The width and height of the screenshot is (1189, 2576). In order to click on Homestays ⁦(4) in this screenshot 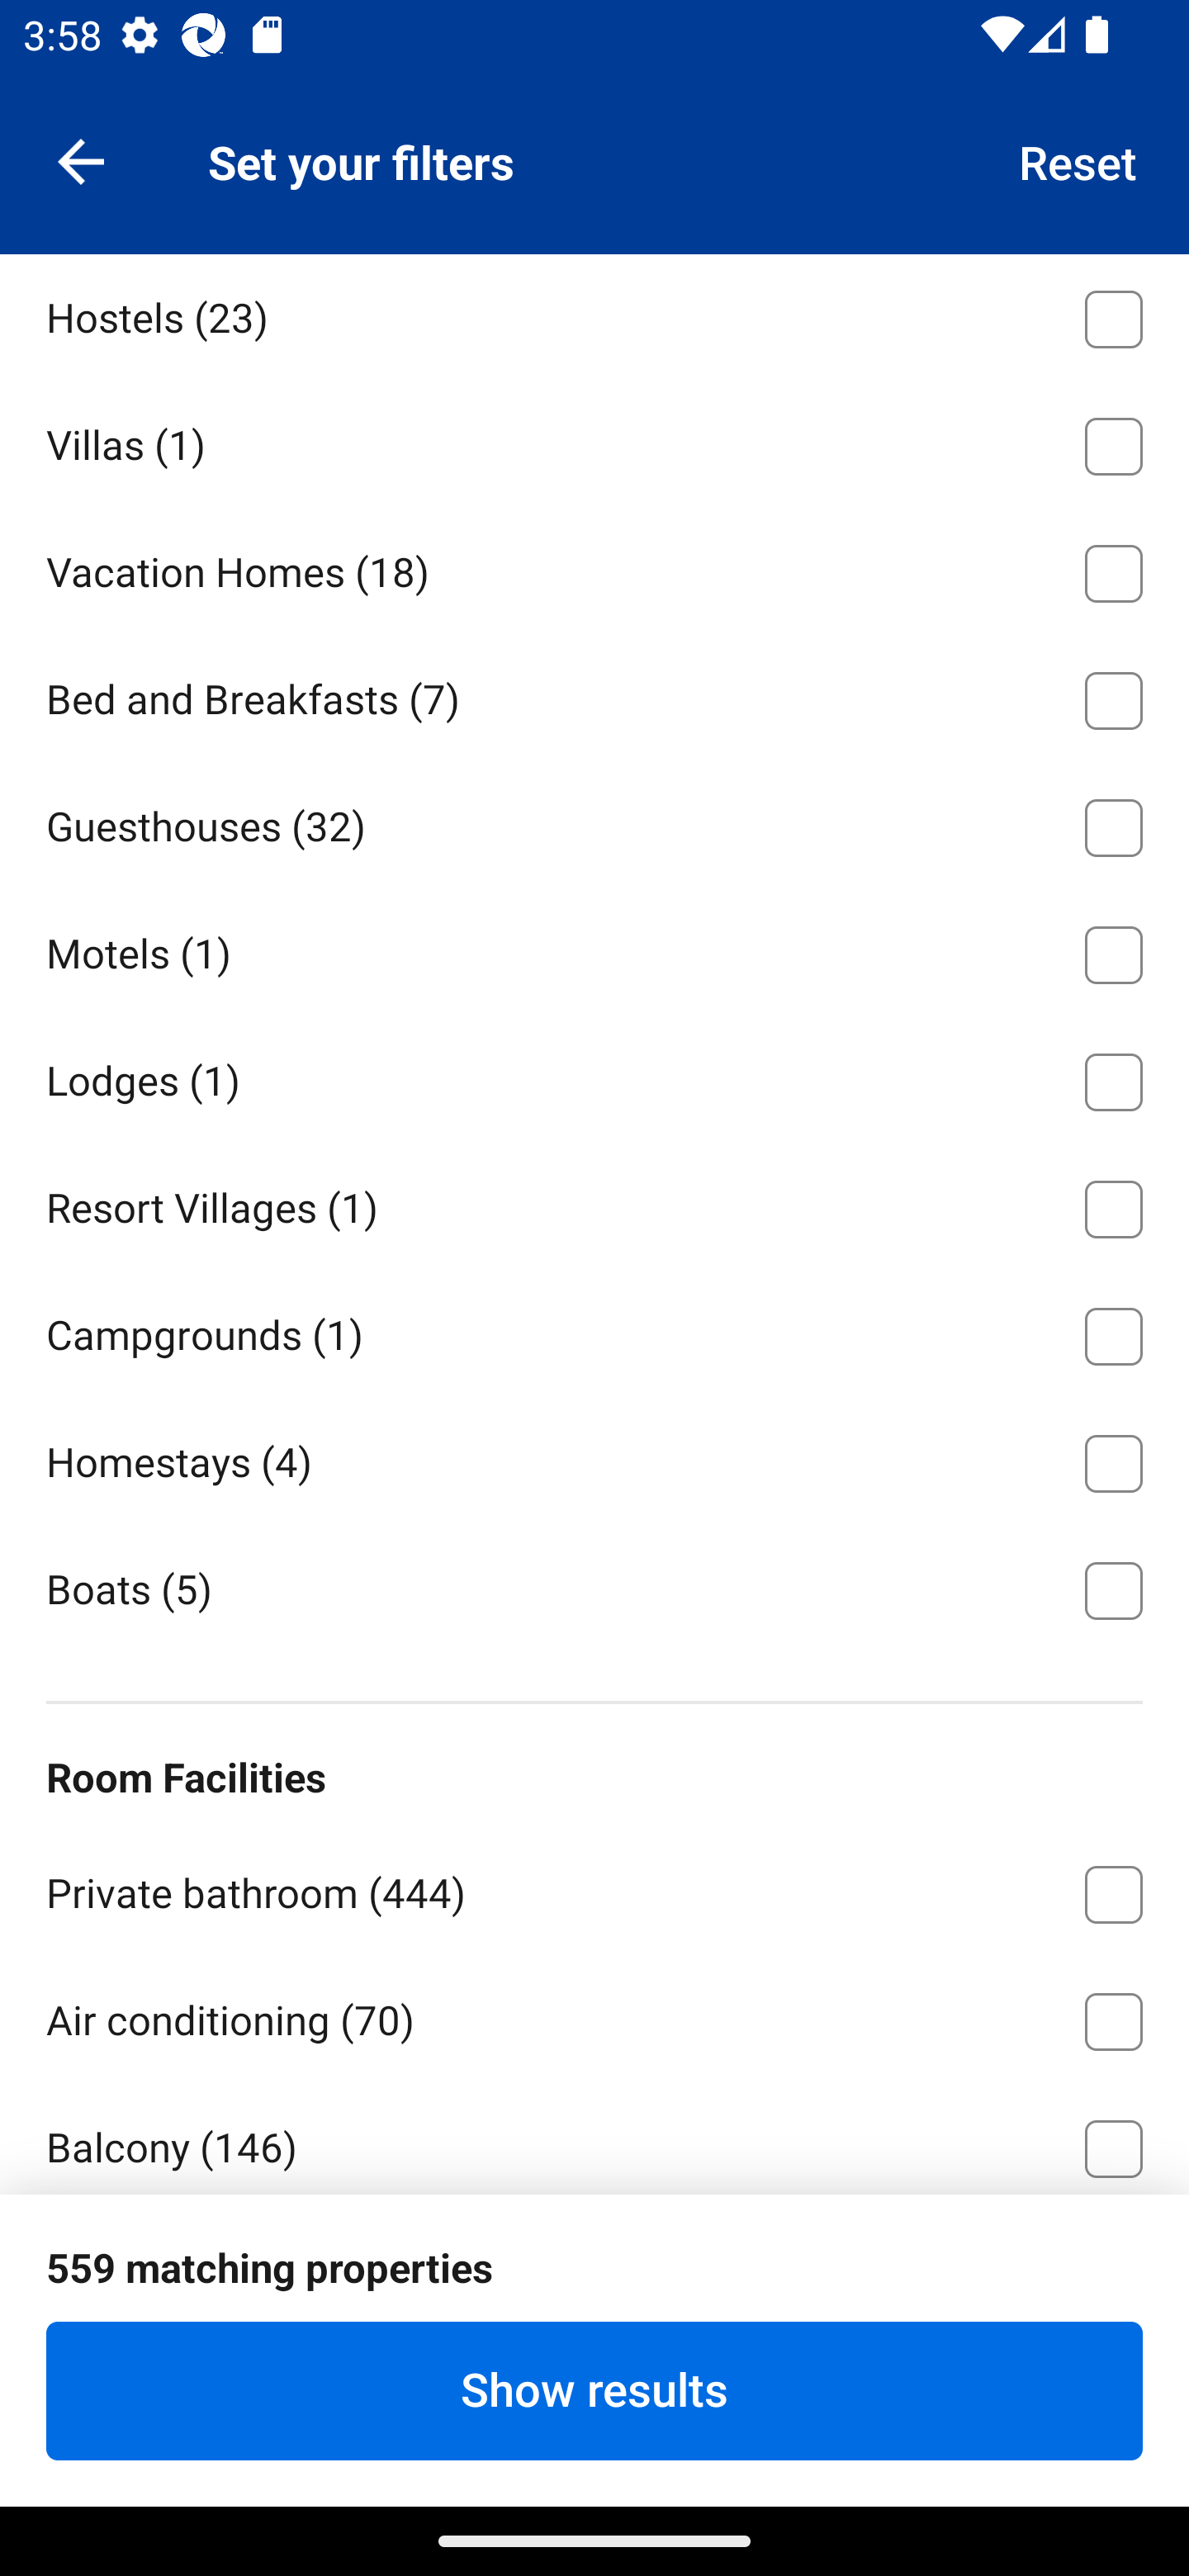, I will do `click(594, 1457)`.